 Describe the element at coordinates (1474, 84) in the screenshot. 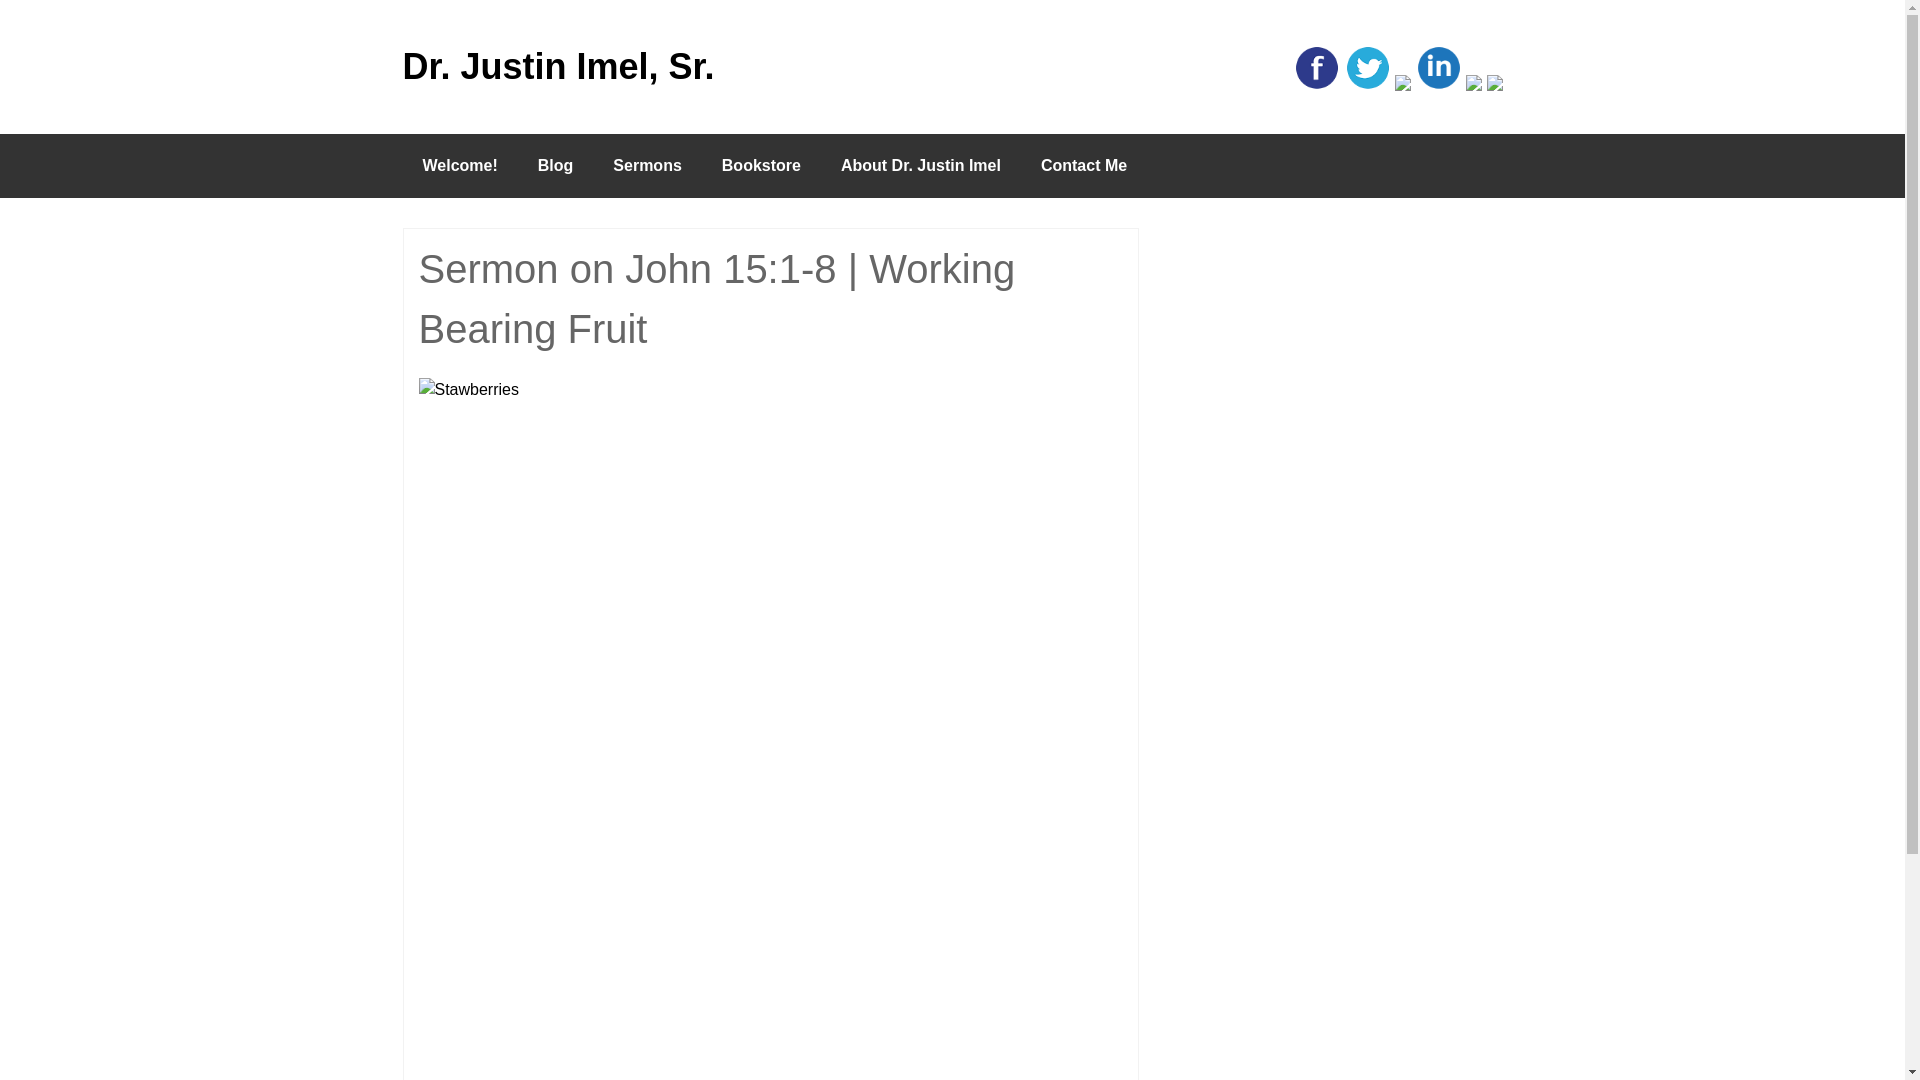

I see `YouTube` at that location.